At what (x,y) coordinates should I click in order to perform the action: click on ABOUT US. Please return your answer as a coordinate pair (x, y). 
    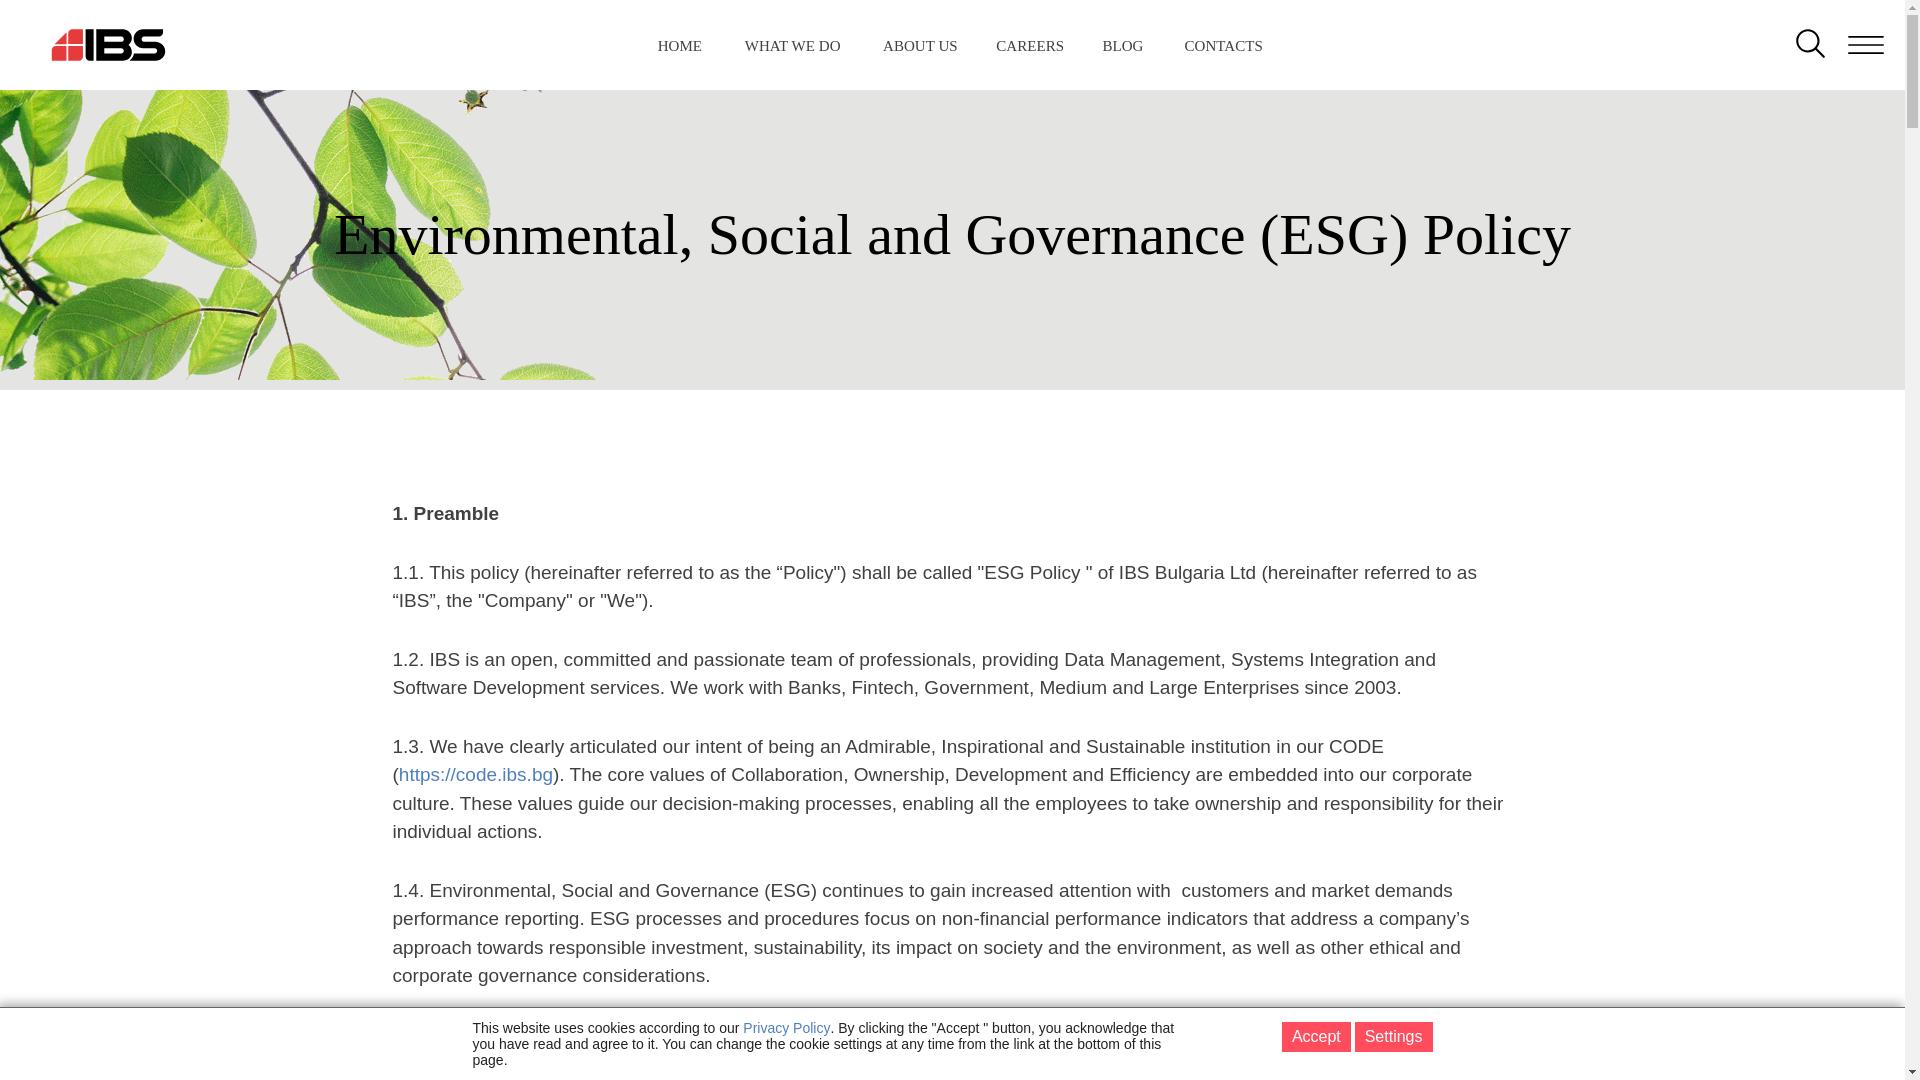
    Looking at the image, I should click on (920, 46).